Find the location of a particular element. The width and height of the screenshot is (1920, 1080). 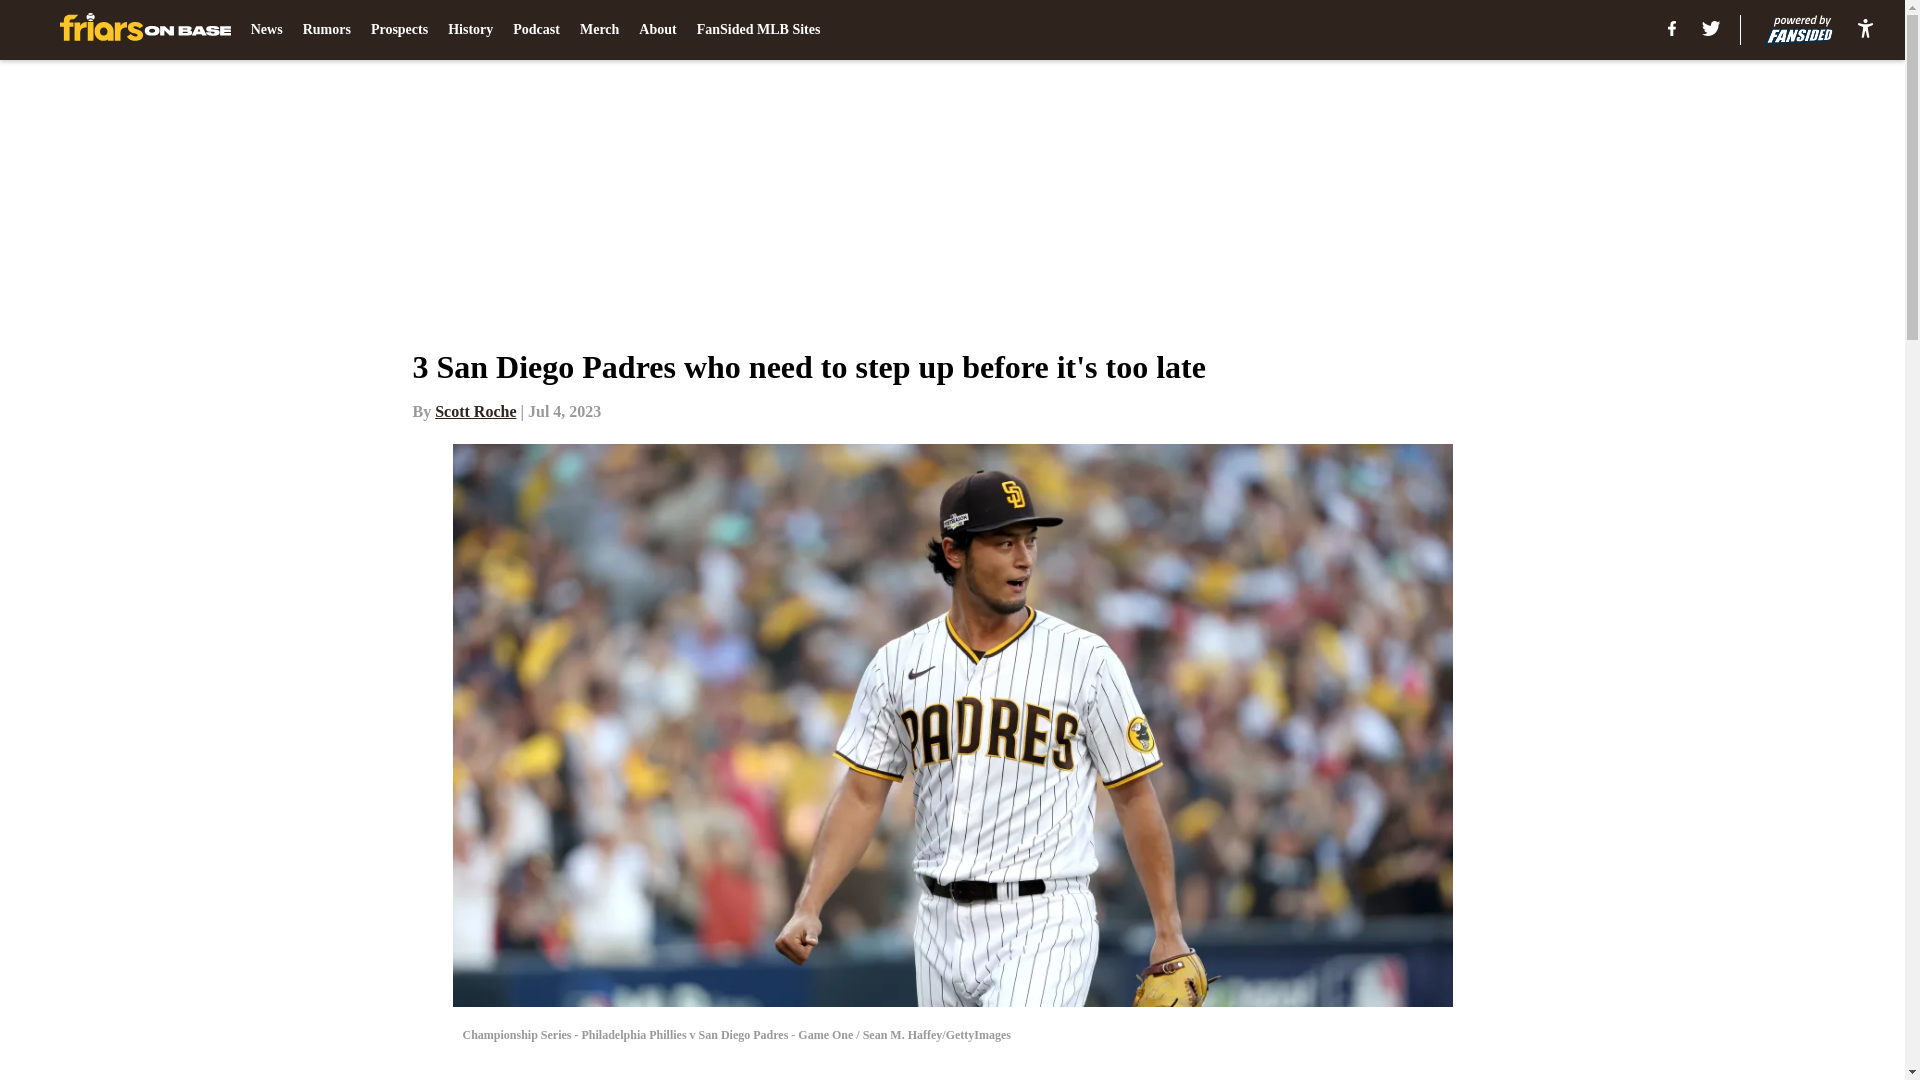

Prospects is located at coordinates (399, 30).